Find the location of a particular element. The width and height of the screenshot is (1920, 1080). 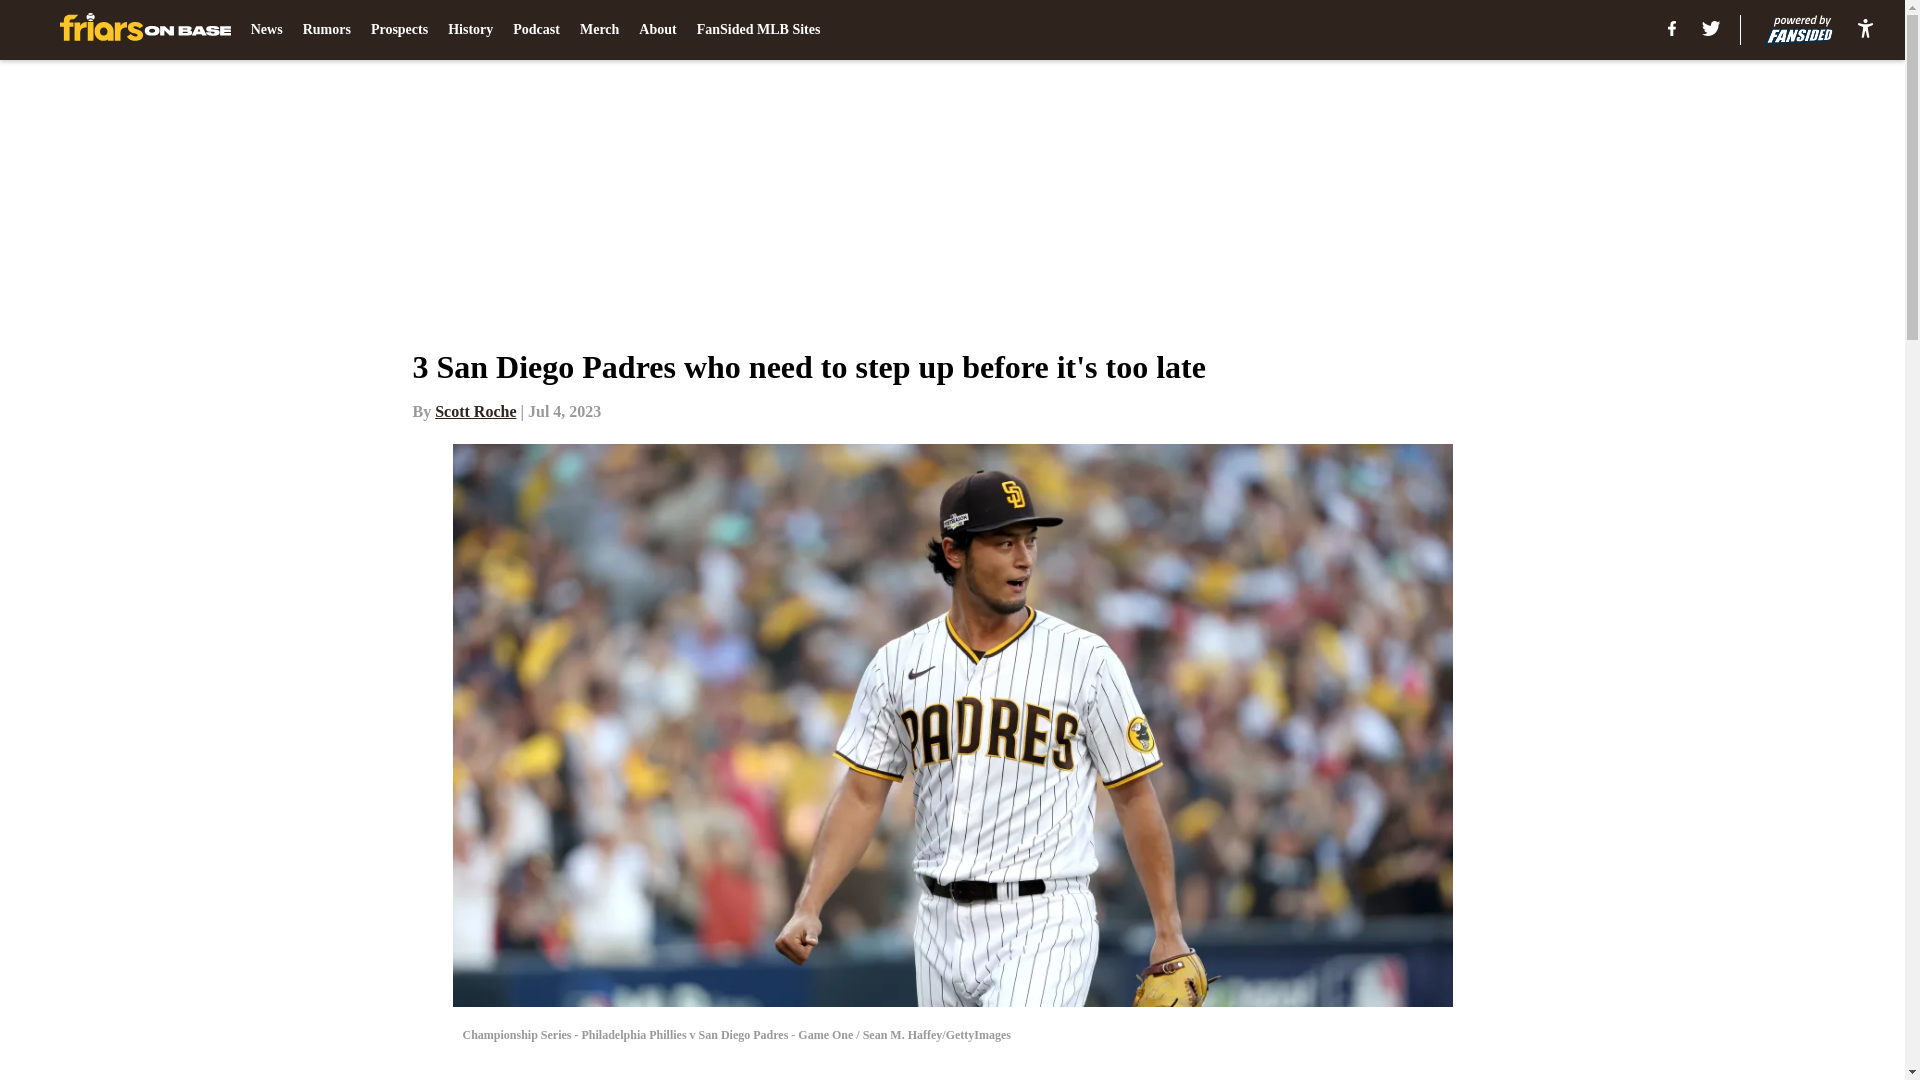

Prospects is located at coordinates (399, 30).